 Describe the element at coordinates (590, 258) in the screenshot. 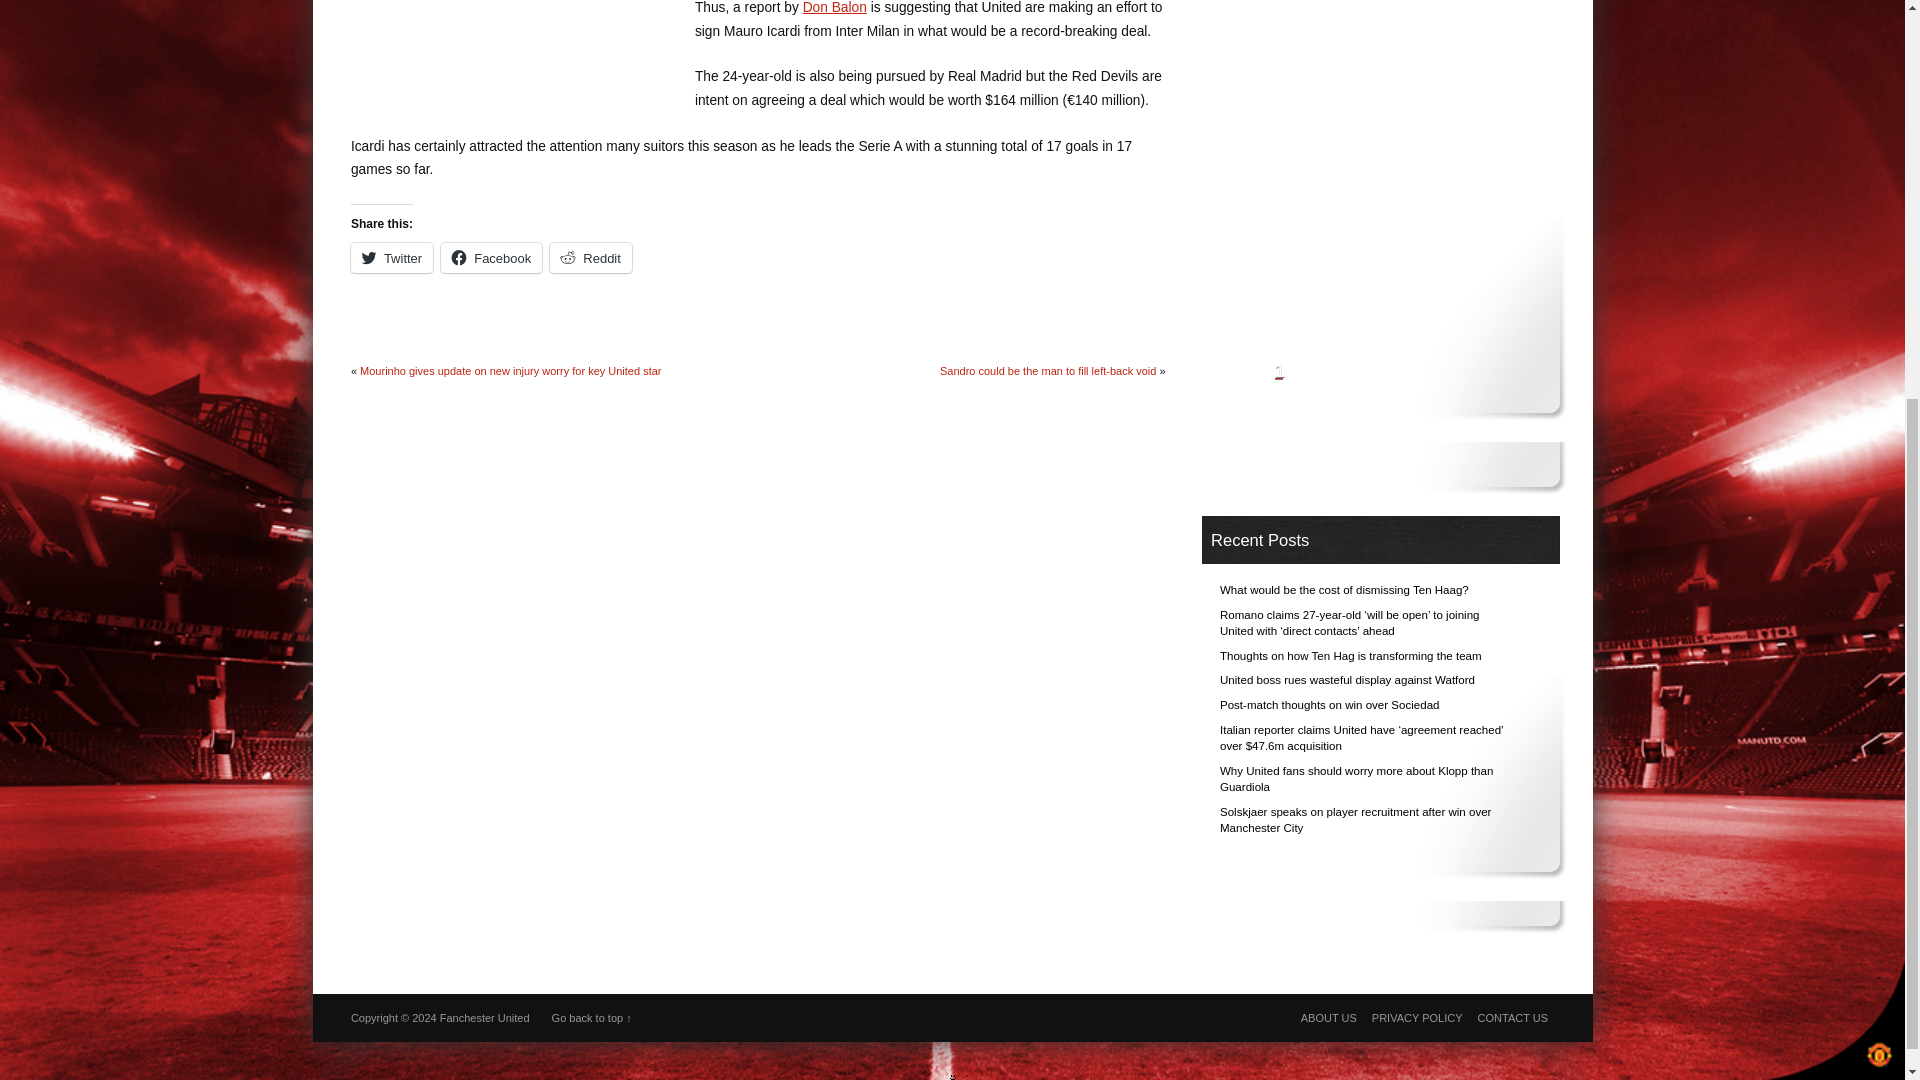

I see `Click to share on Reddit` at that location.